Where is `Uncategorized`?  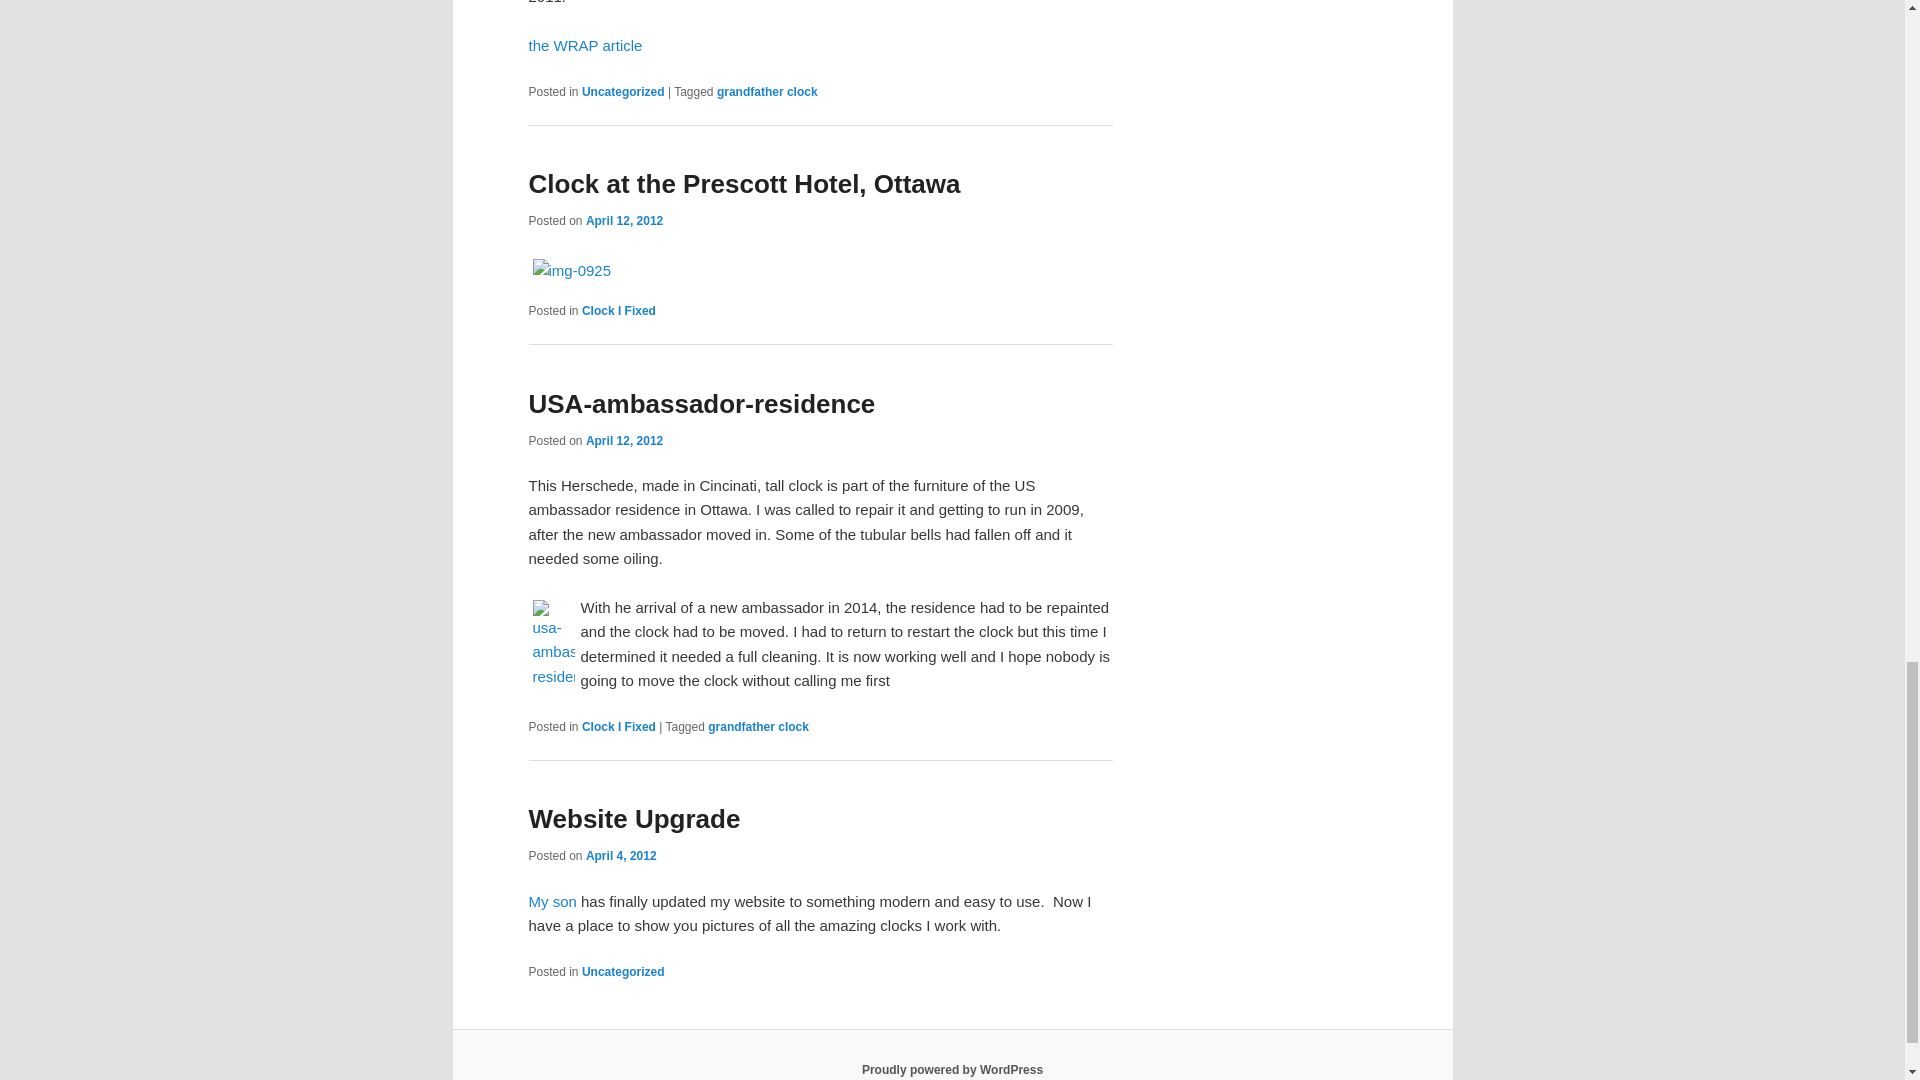 Uncategorized is located at coordinates (622, 92).